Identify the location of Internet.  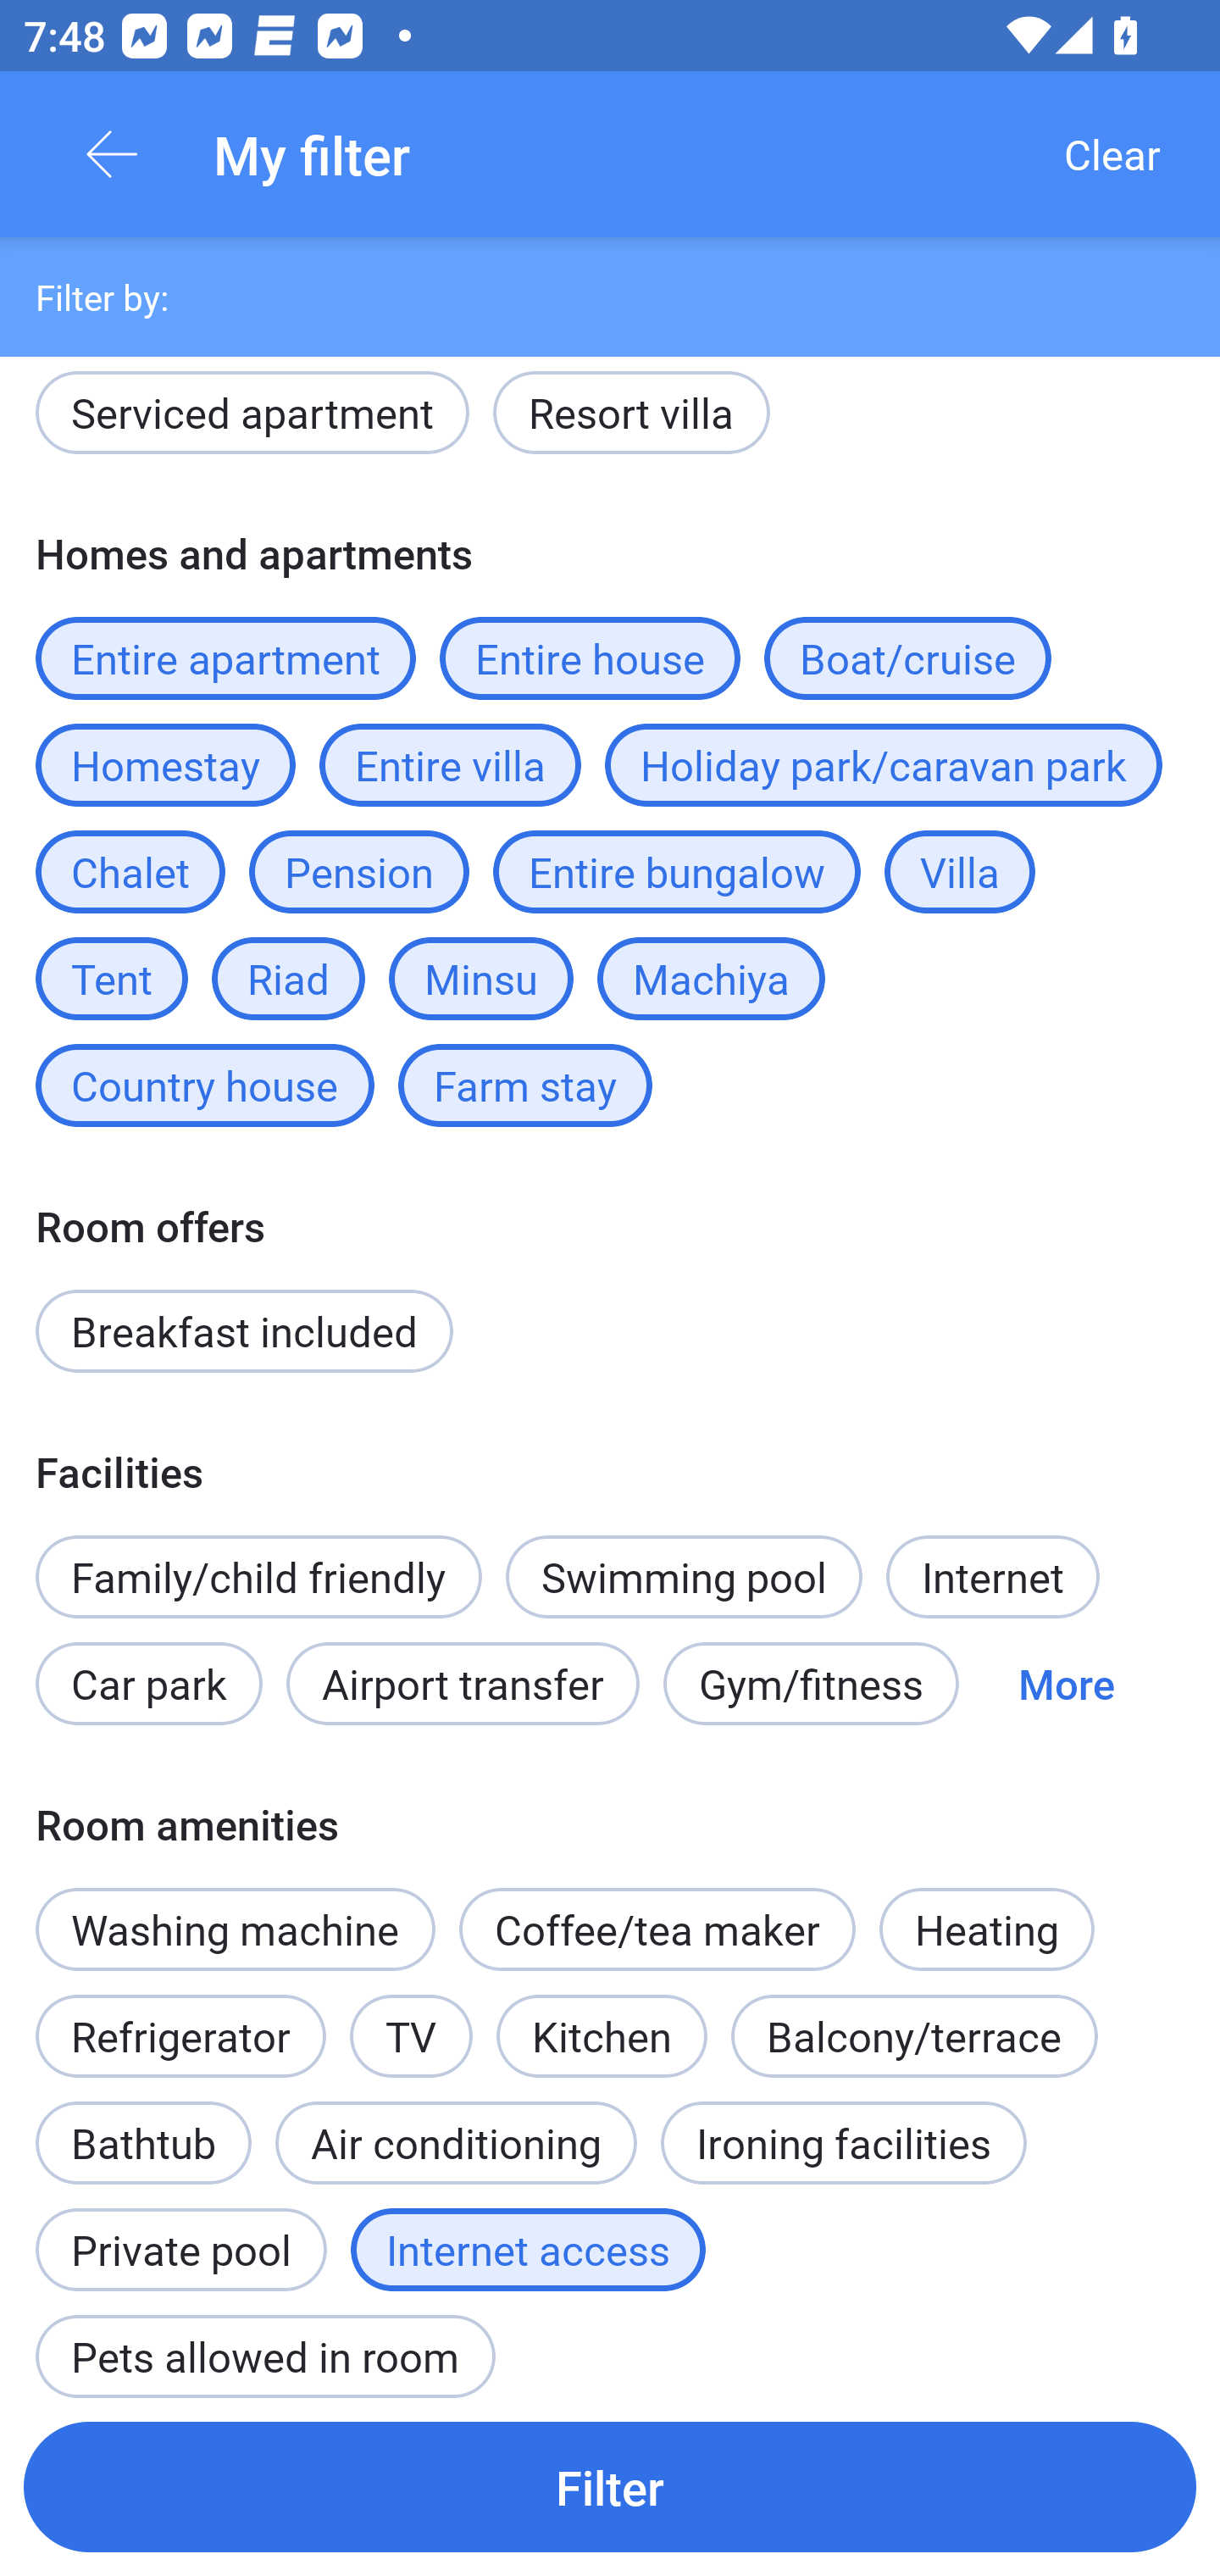
(992, 1578).